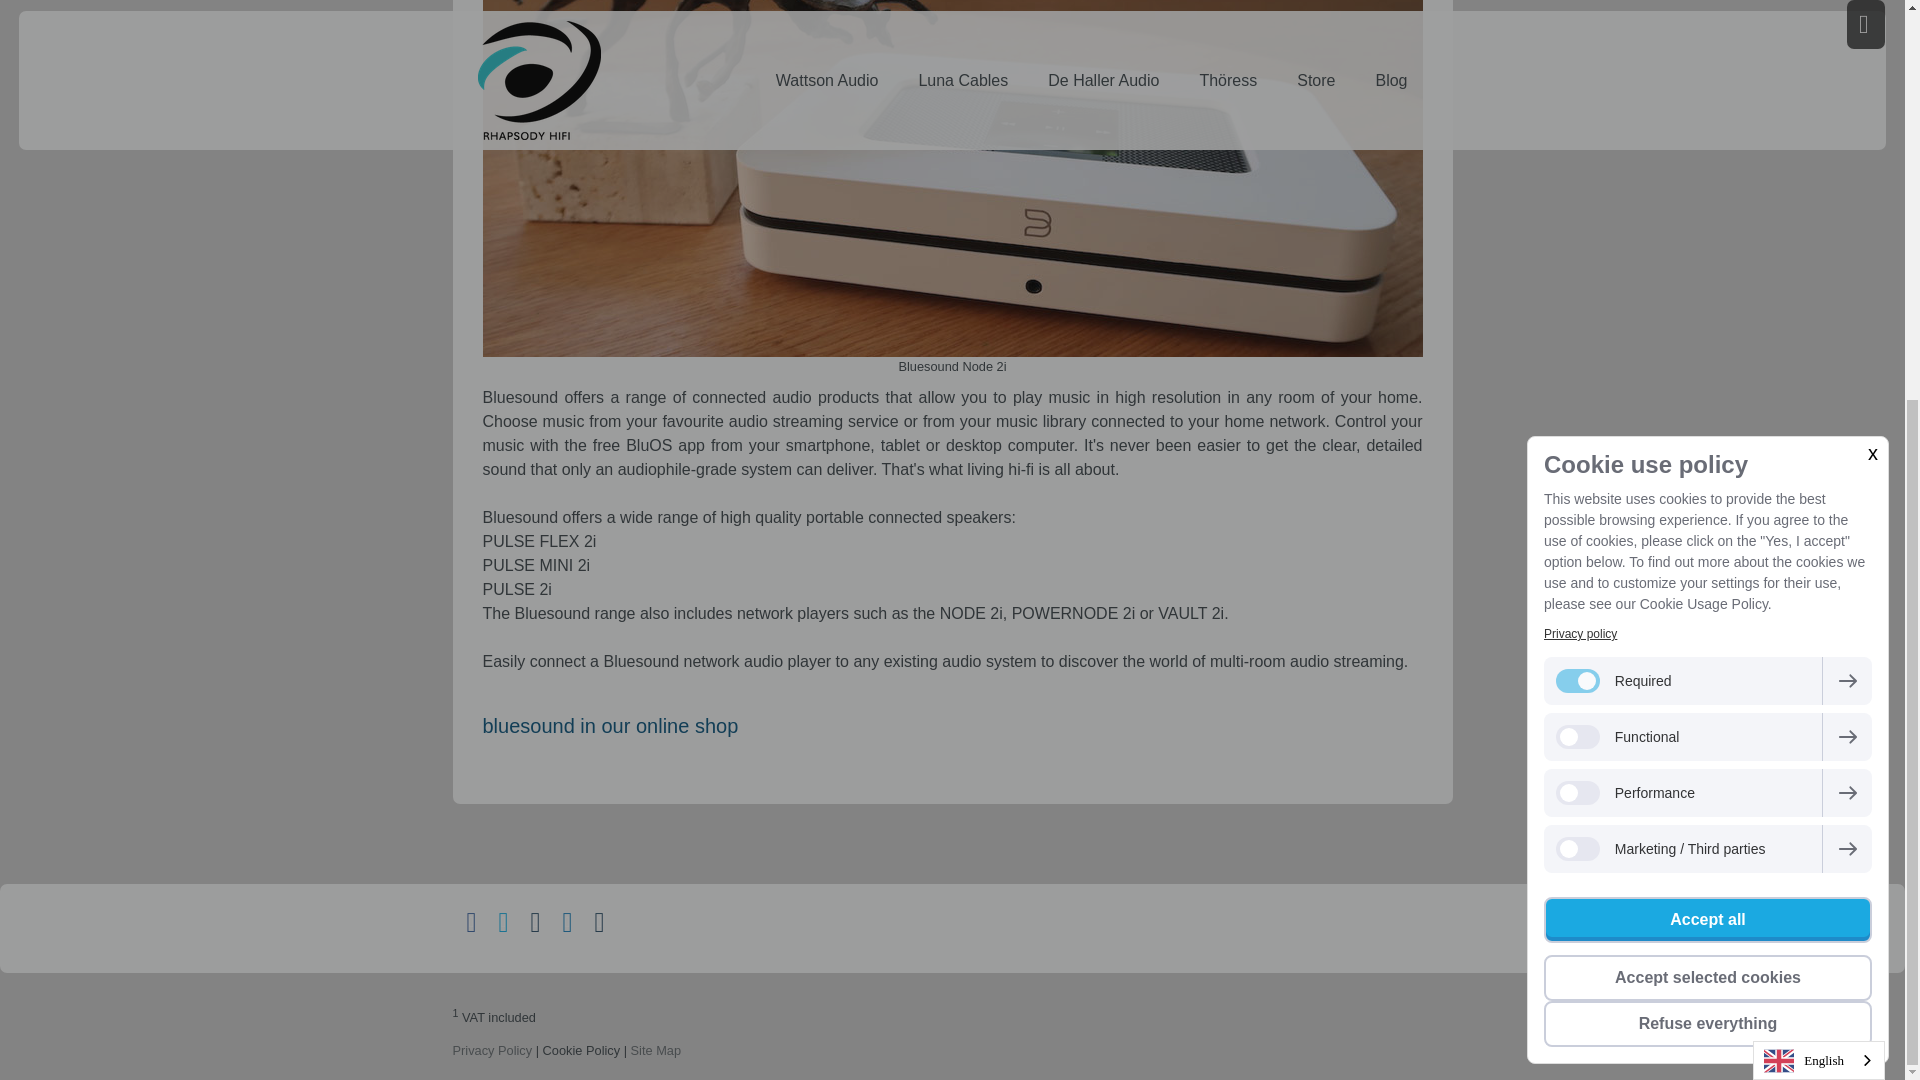  Describe the element at coordinates (536, 923) in the screenshot. I see `E-mail` at that location.